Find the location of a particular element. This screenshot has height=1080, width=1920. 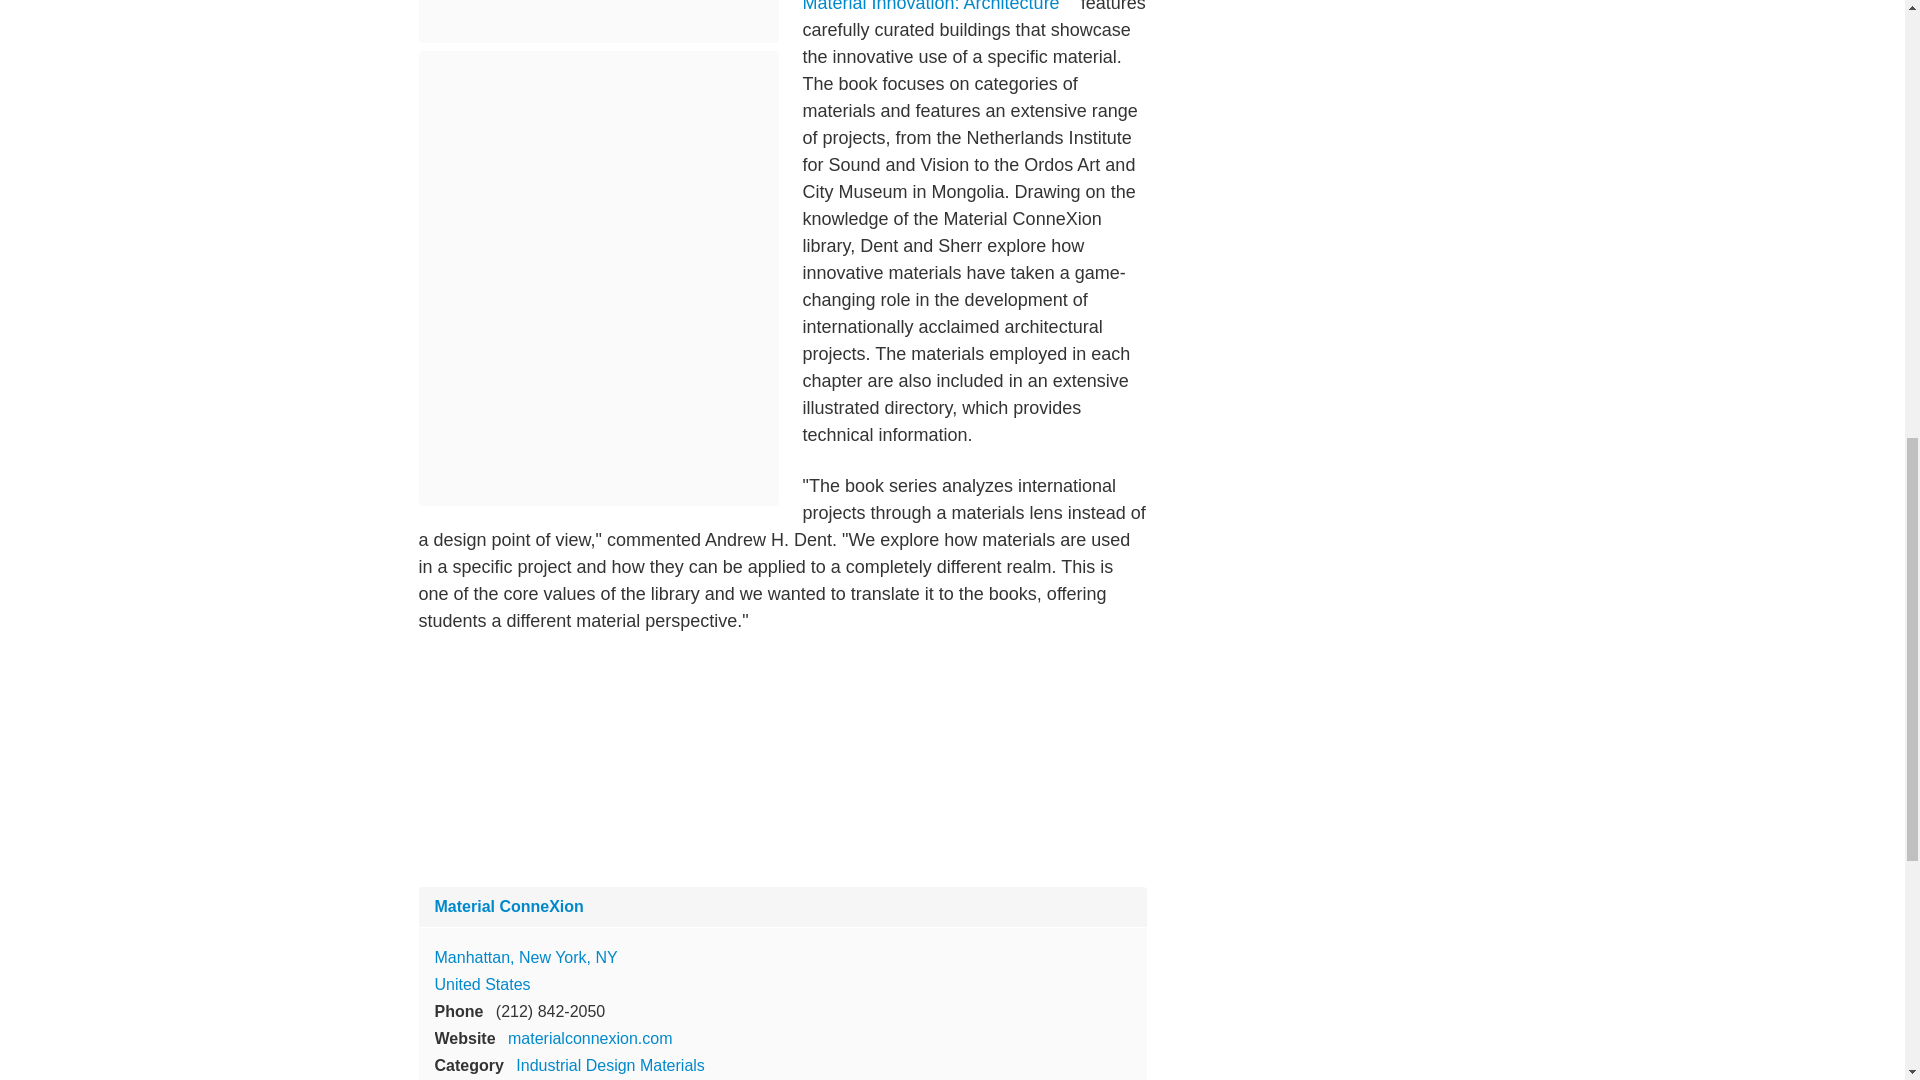

Material Innovation: Architecture is located at coordinates (938, 6).